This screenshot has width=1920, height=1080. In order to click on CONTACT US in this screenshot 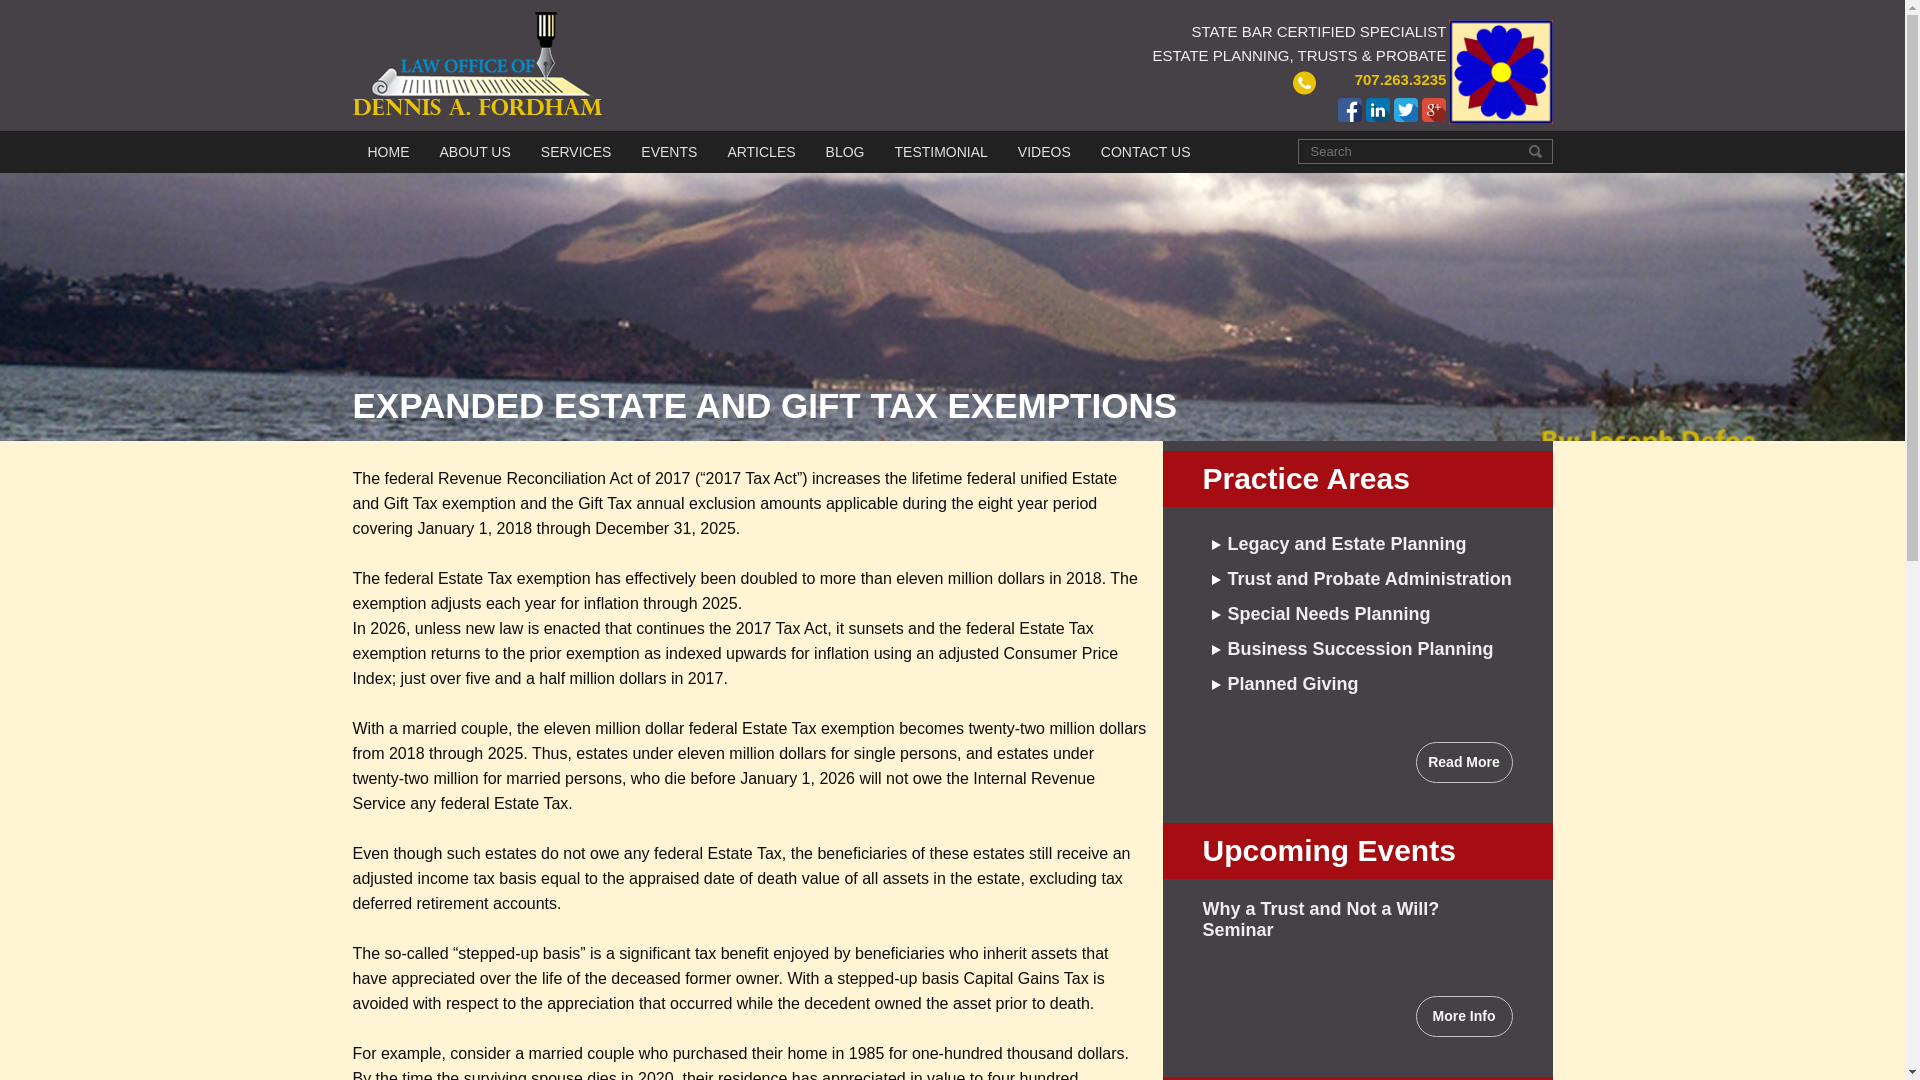, I will do `click(1145, 152)`.